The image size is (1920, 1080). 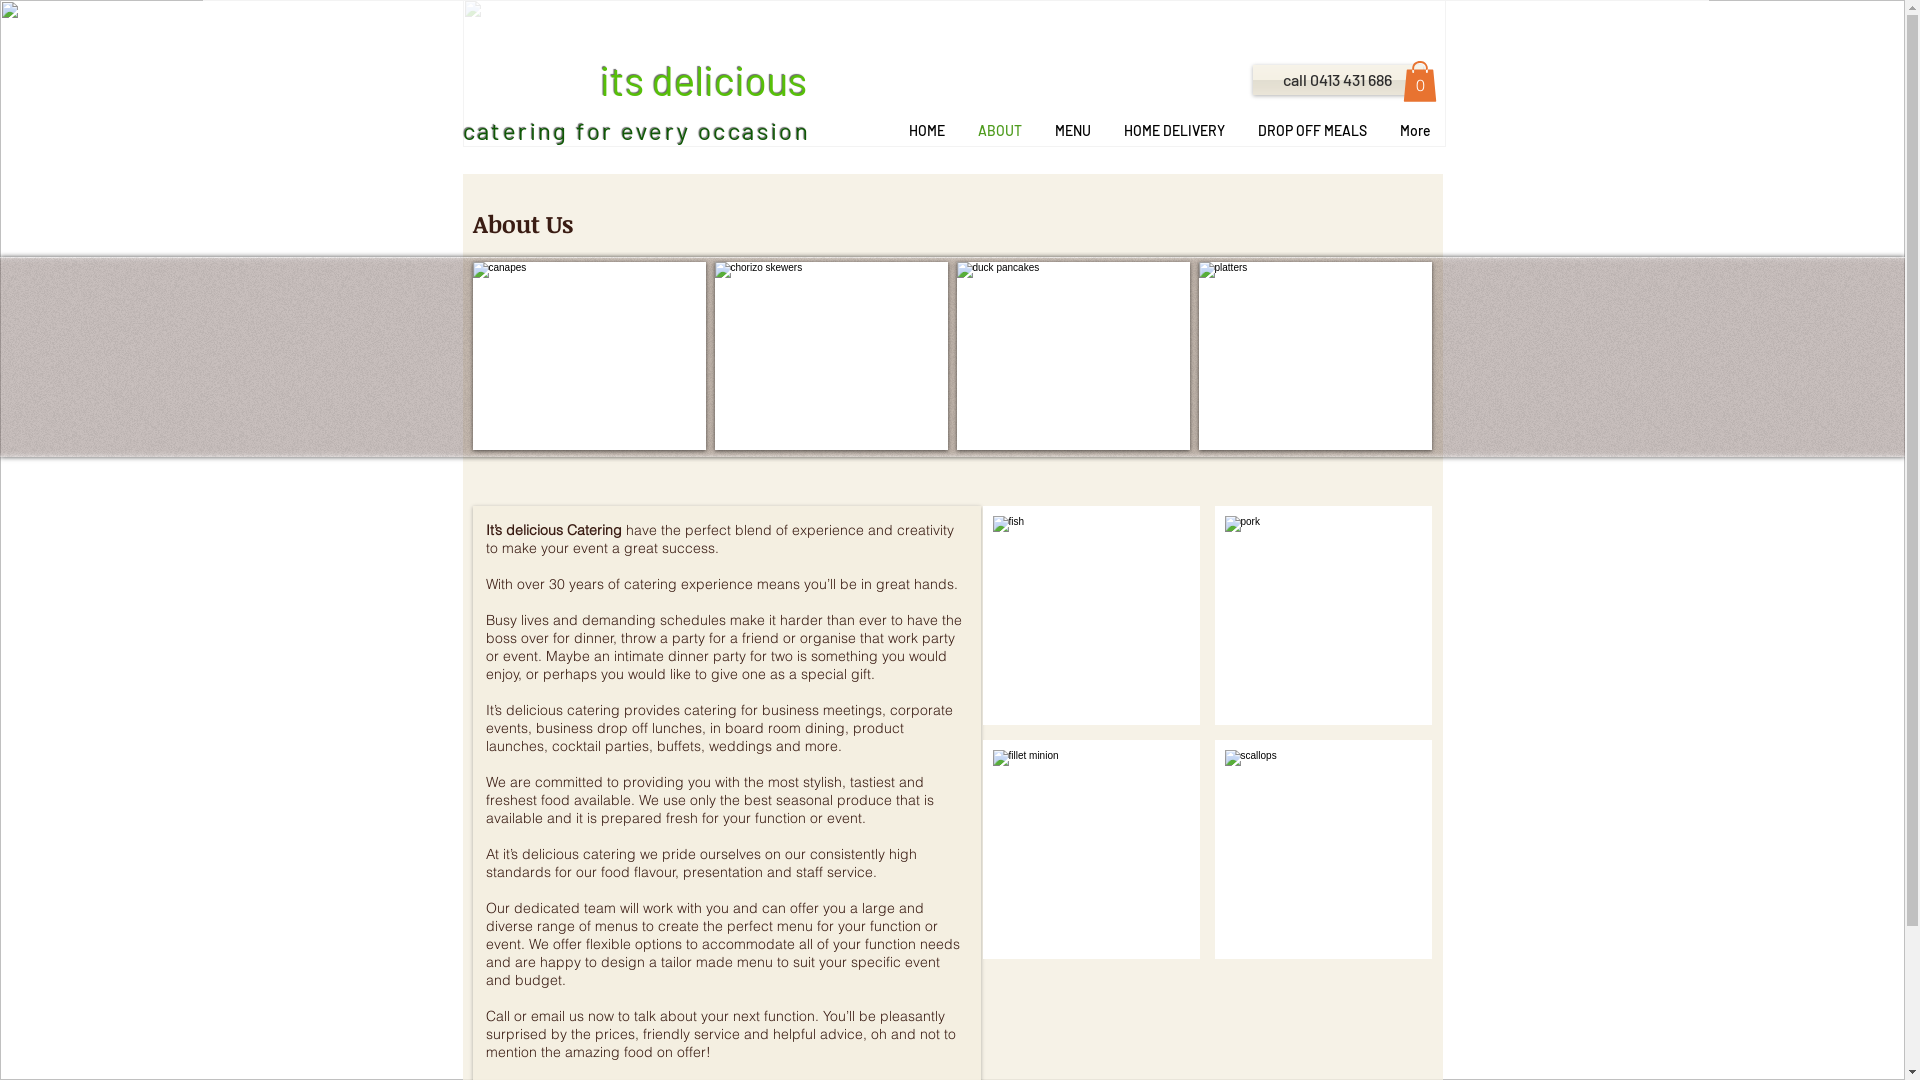 I want to click on call 0413 431 686, so click(x=1337, y=80).